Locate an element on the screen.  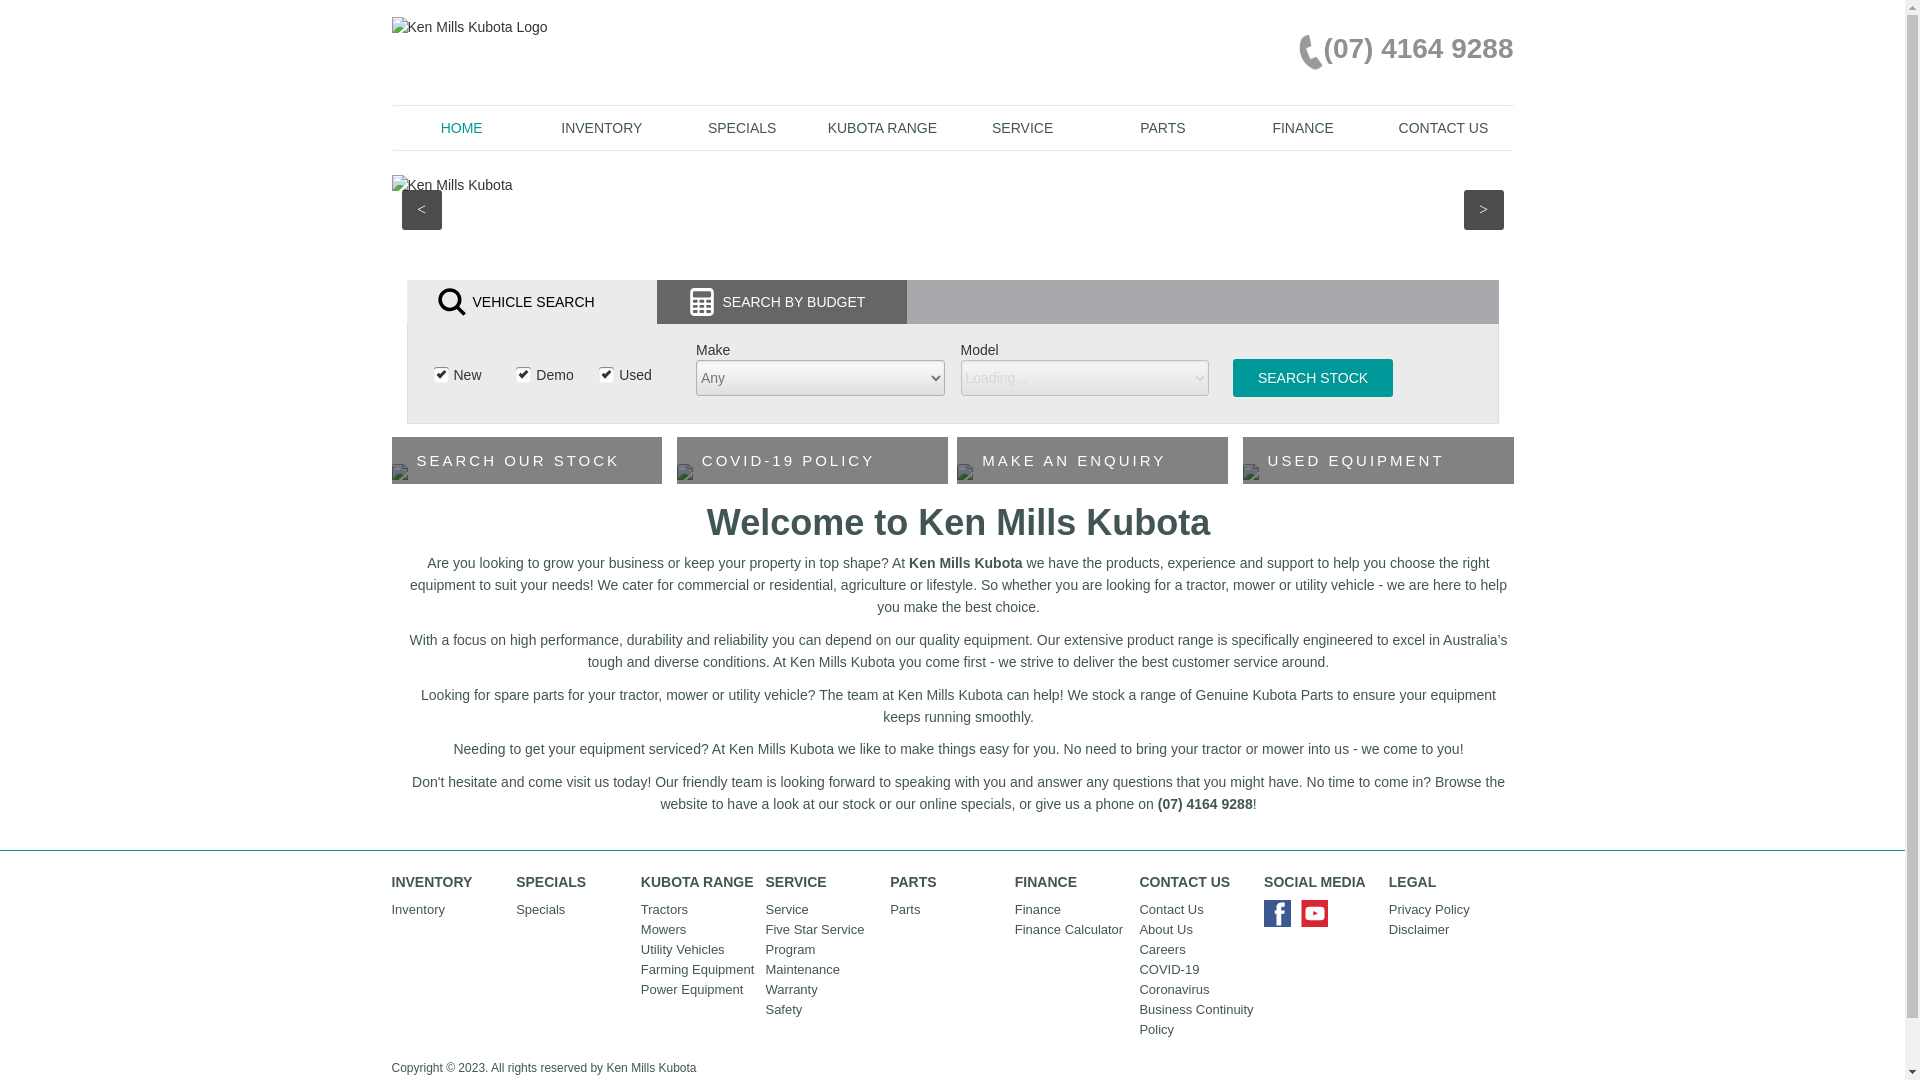
Power Equipment is located at coordinates (700, 990).